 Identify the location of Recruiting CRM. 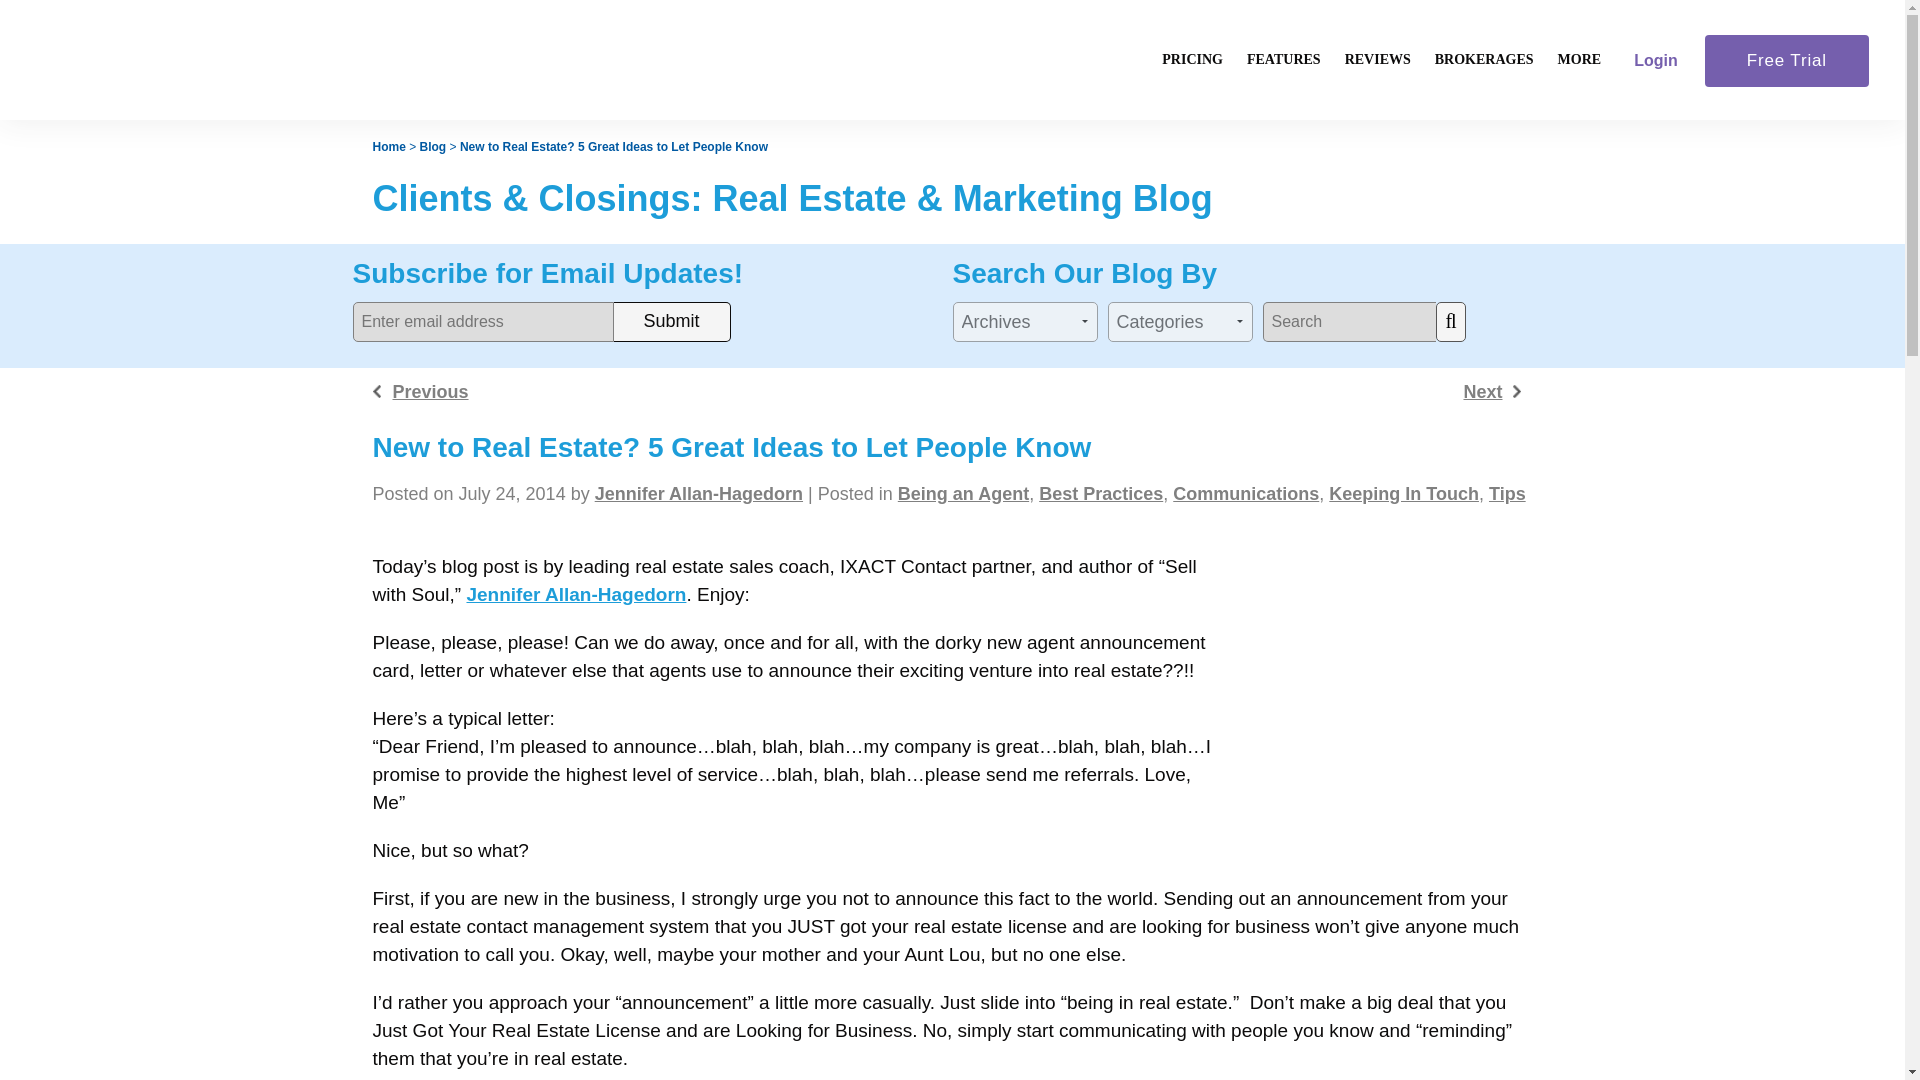
(1283, 398).